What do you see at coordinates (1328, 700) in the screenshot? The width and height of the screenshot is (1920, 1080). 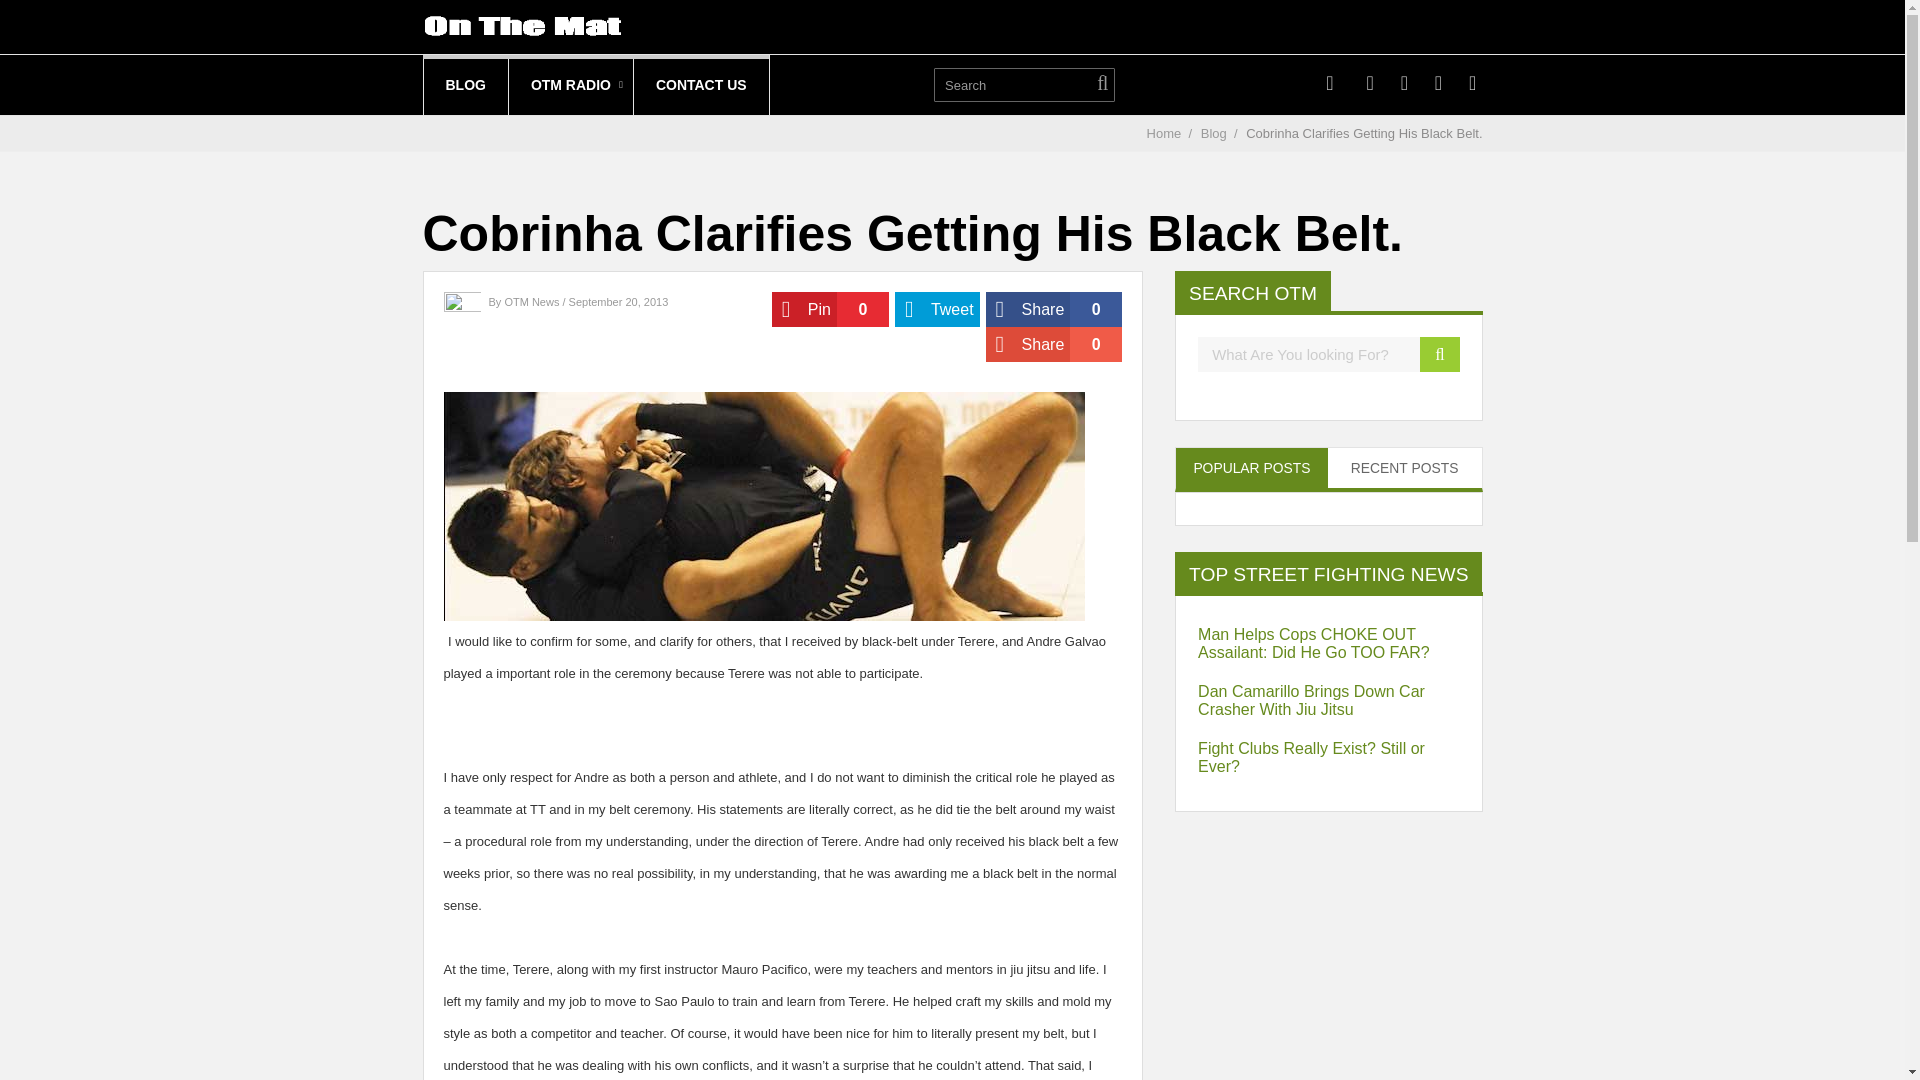 I see `Home` at bounding box center [1328, 700].